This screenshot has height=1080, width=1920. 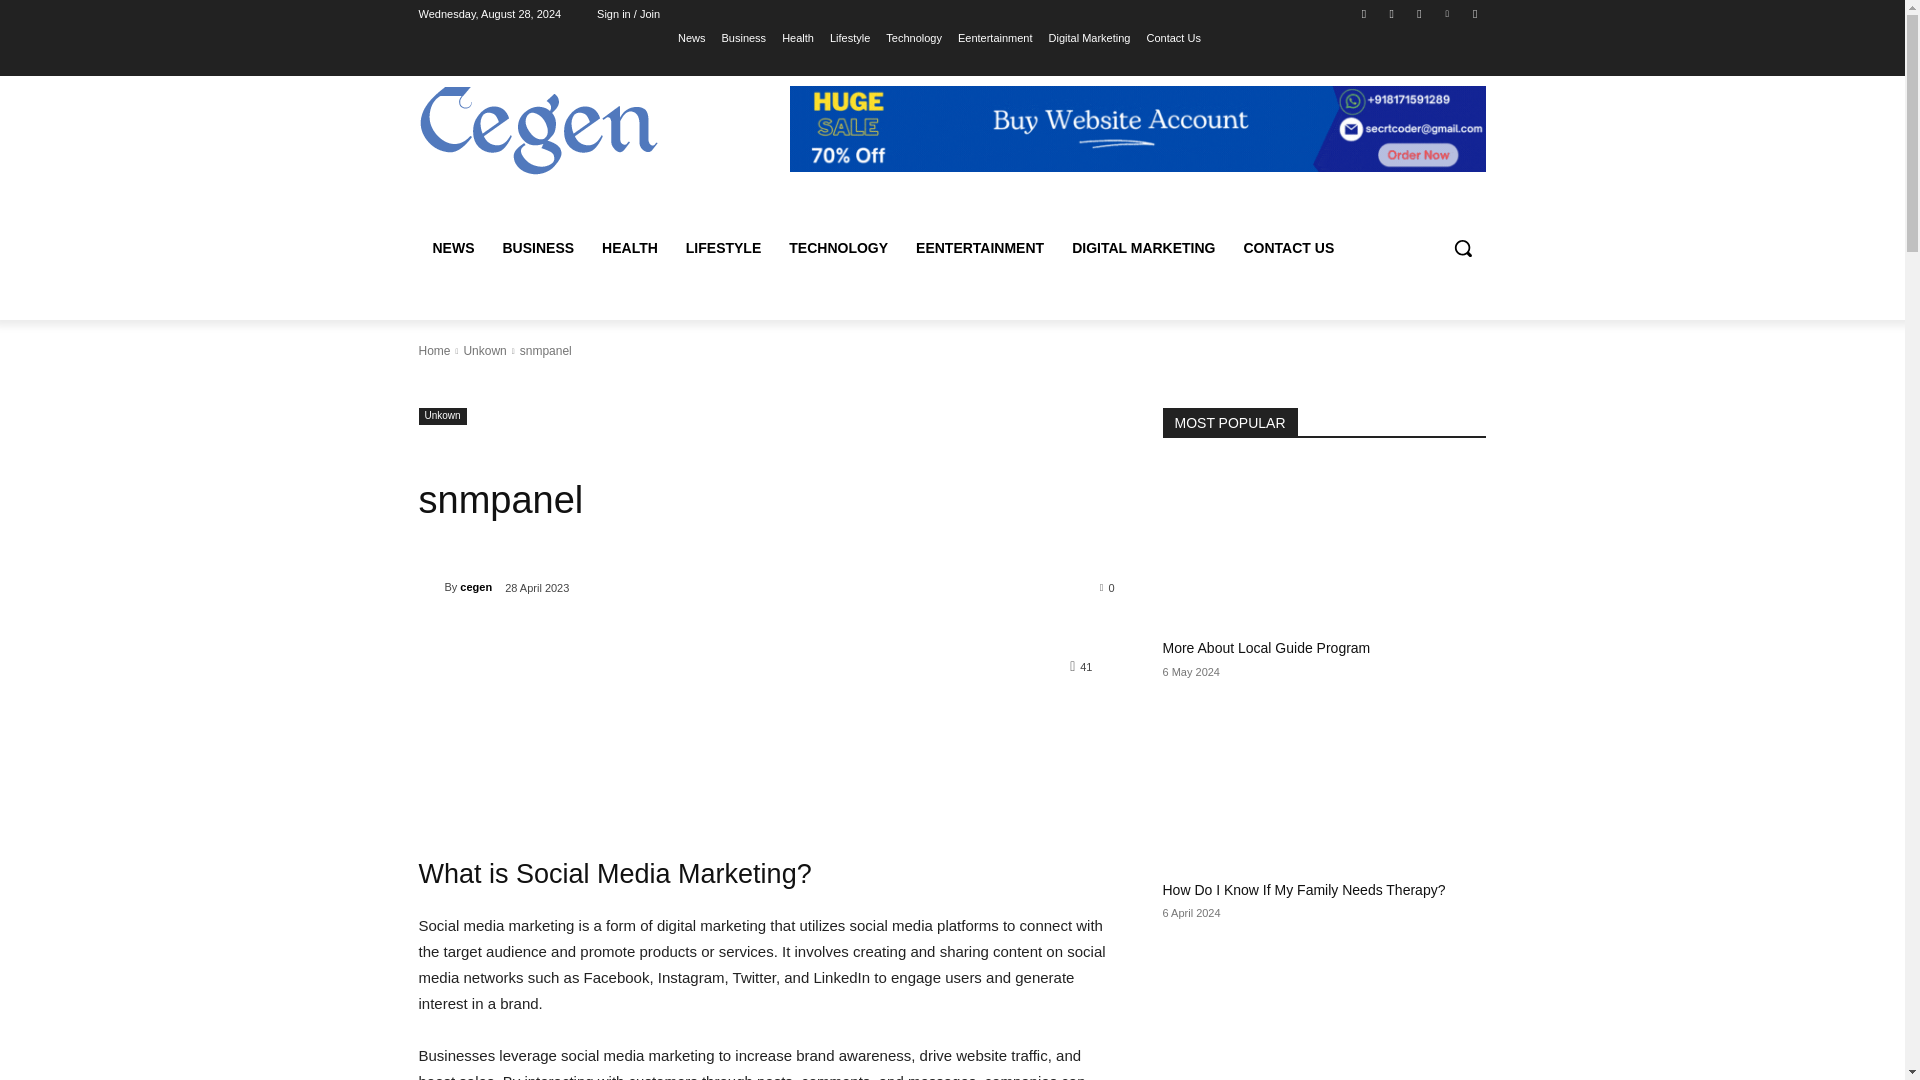 What do you see at coordinates (1392, 13) in the screenshot?
I see `Instagram` at bounding box center [1392, 13].